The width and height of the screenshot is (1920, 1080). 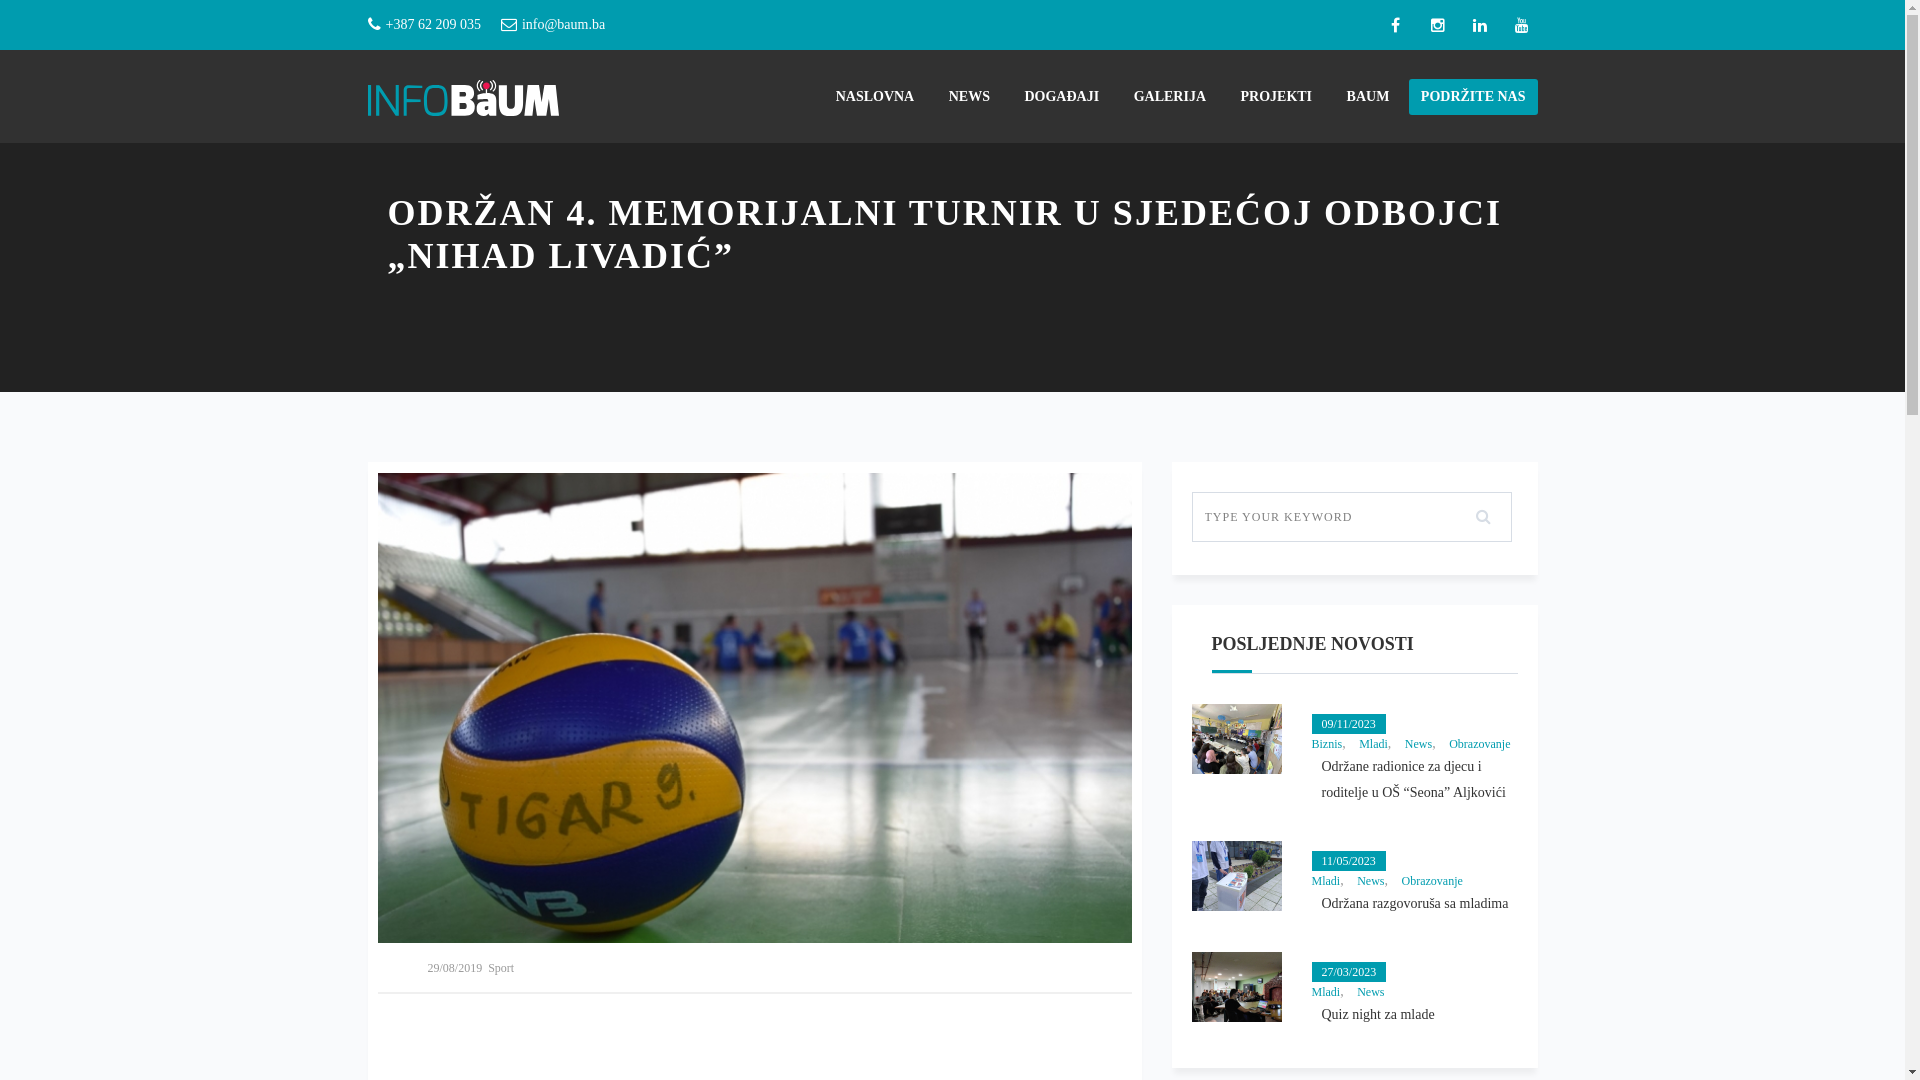 What do you see at coordinates (1277, 96) in the screenshot?
I see `PROJEKTI` at bounding box center [1277, 96].